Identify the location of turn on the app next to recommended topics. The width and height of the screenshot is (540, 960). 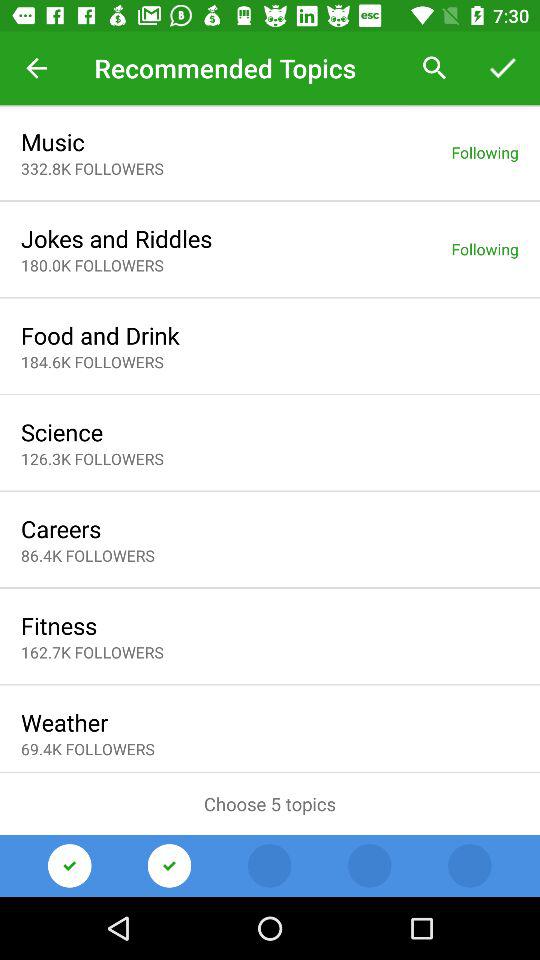
(434, 68).